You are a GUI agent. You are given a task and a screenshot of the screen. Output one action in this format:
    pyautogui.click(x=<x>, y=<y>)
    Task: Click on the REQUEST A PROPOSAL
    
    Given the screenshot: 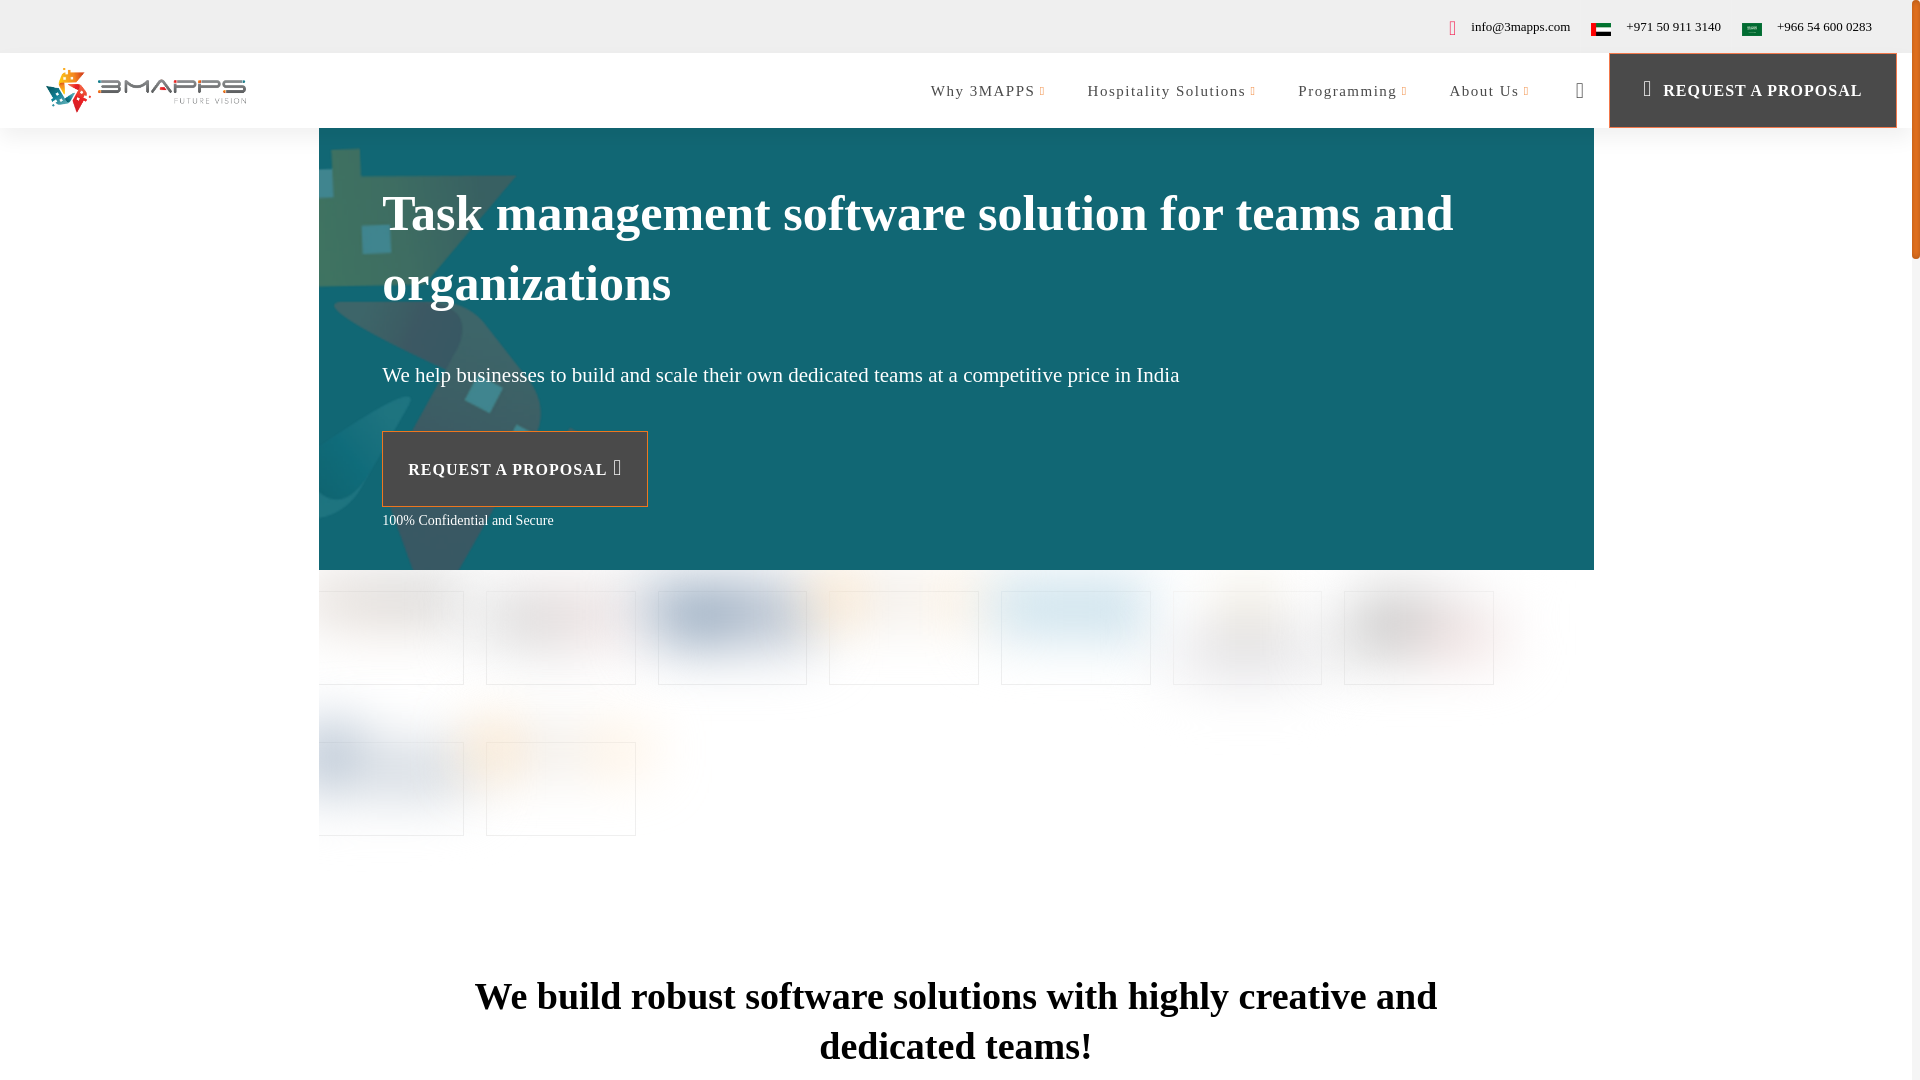 What is the action you would take?
    pyautogui.click(x=515, y=468)
    